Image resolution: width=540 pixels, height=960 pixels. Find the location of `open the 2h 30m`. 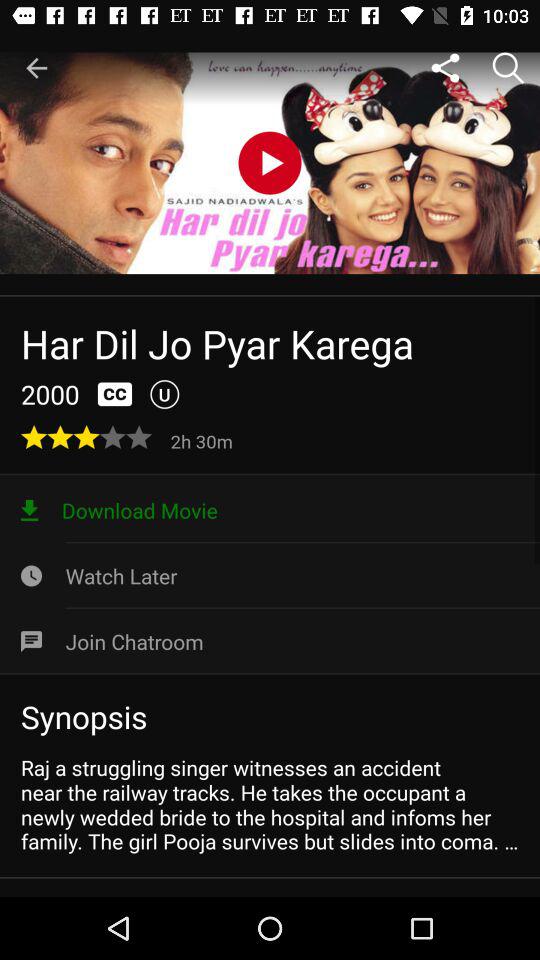

open the 2h 30m is located at coordinates (204, 440).